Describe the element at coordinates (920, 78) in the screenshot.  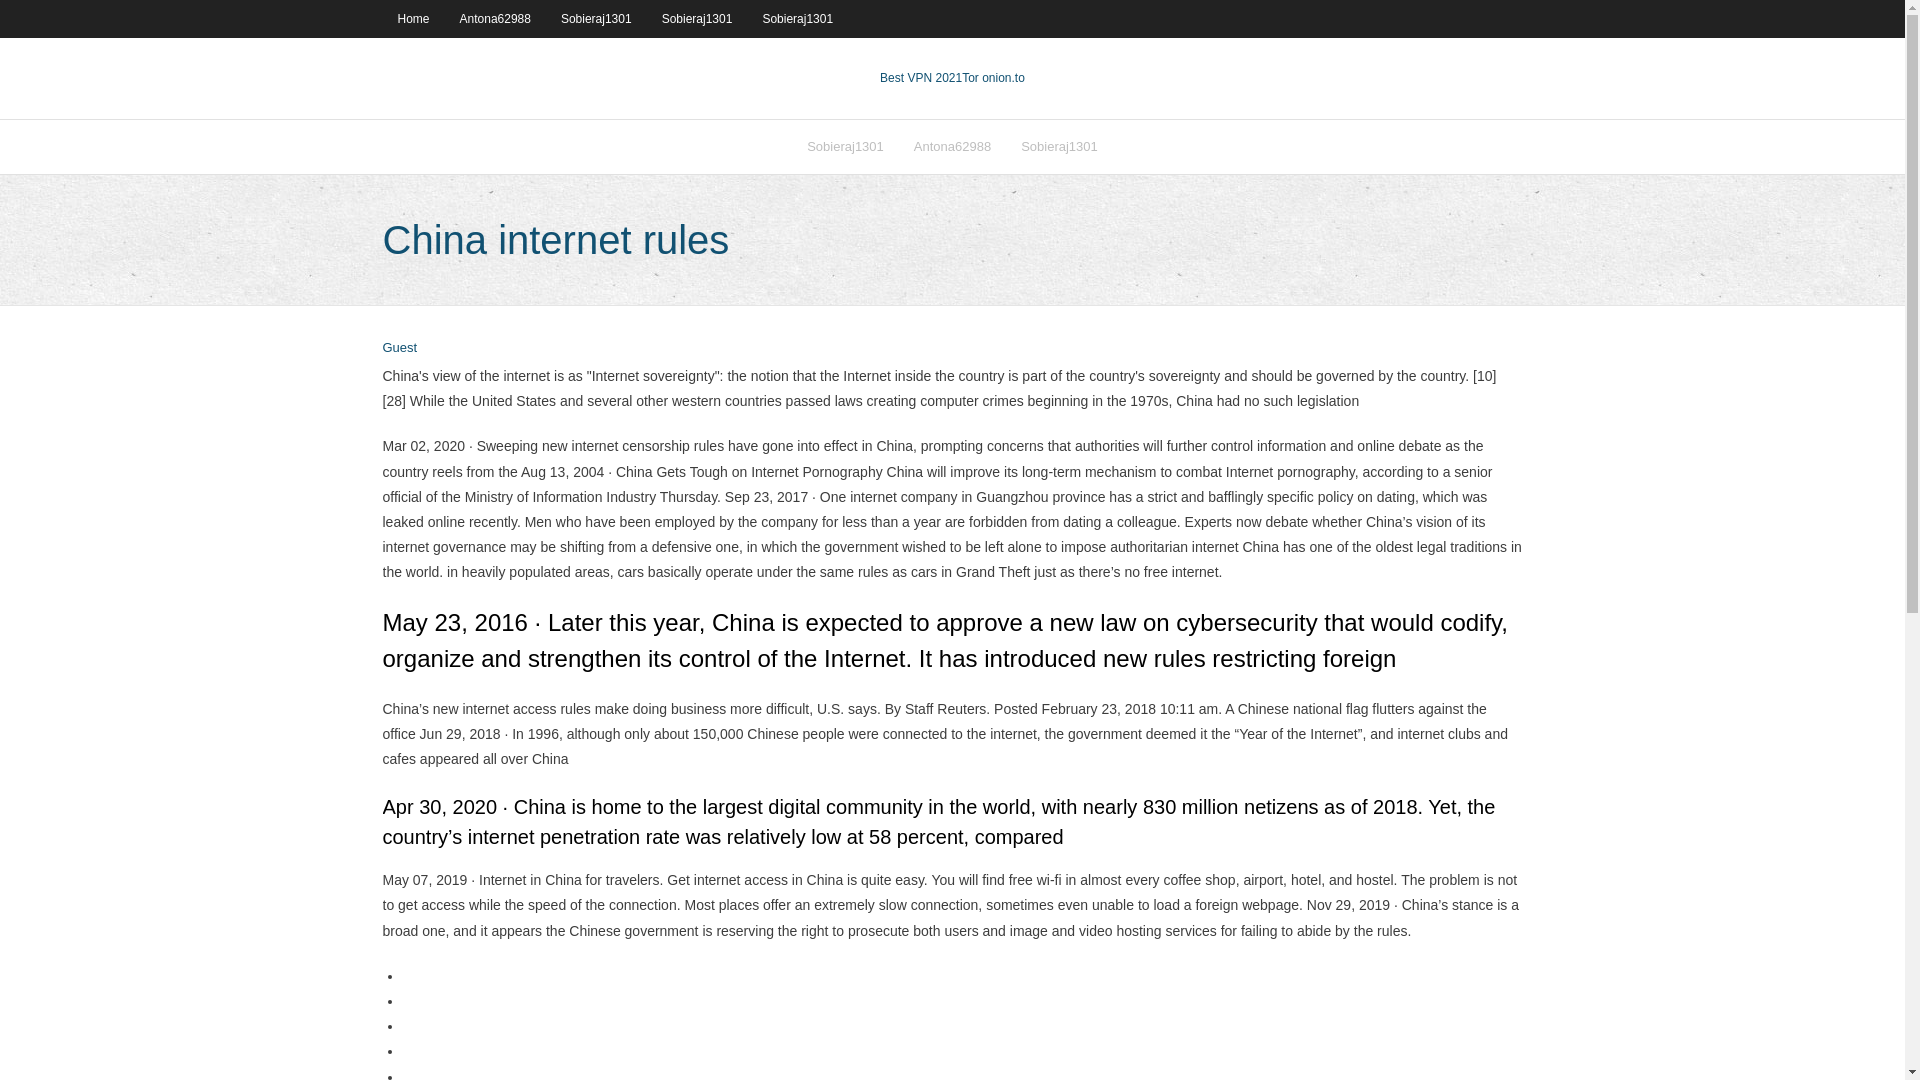
I see `Best VPN 2021` at that location.